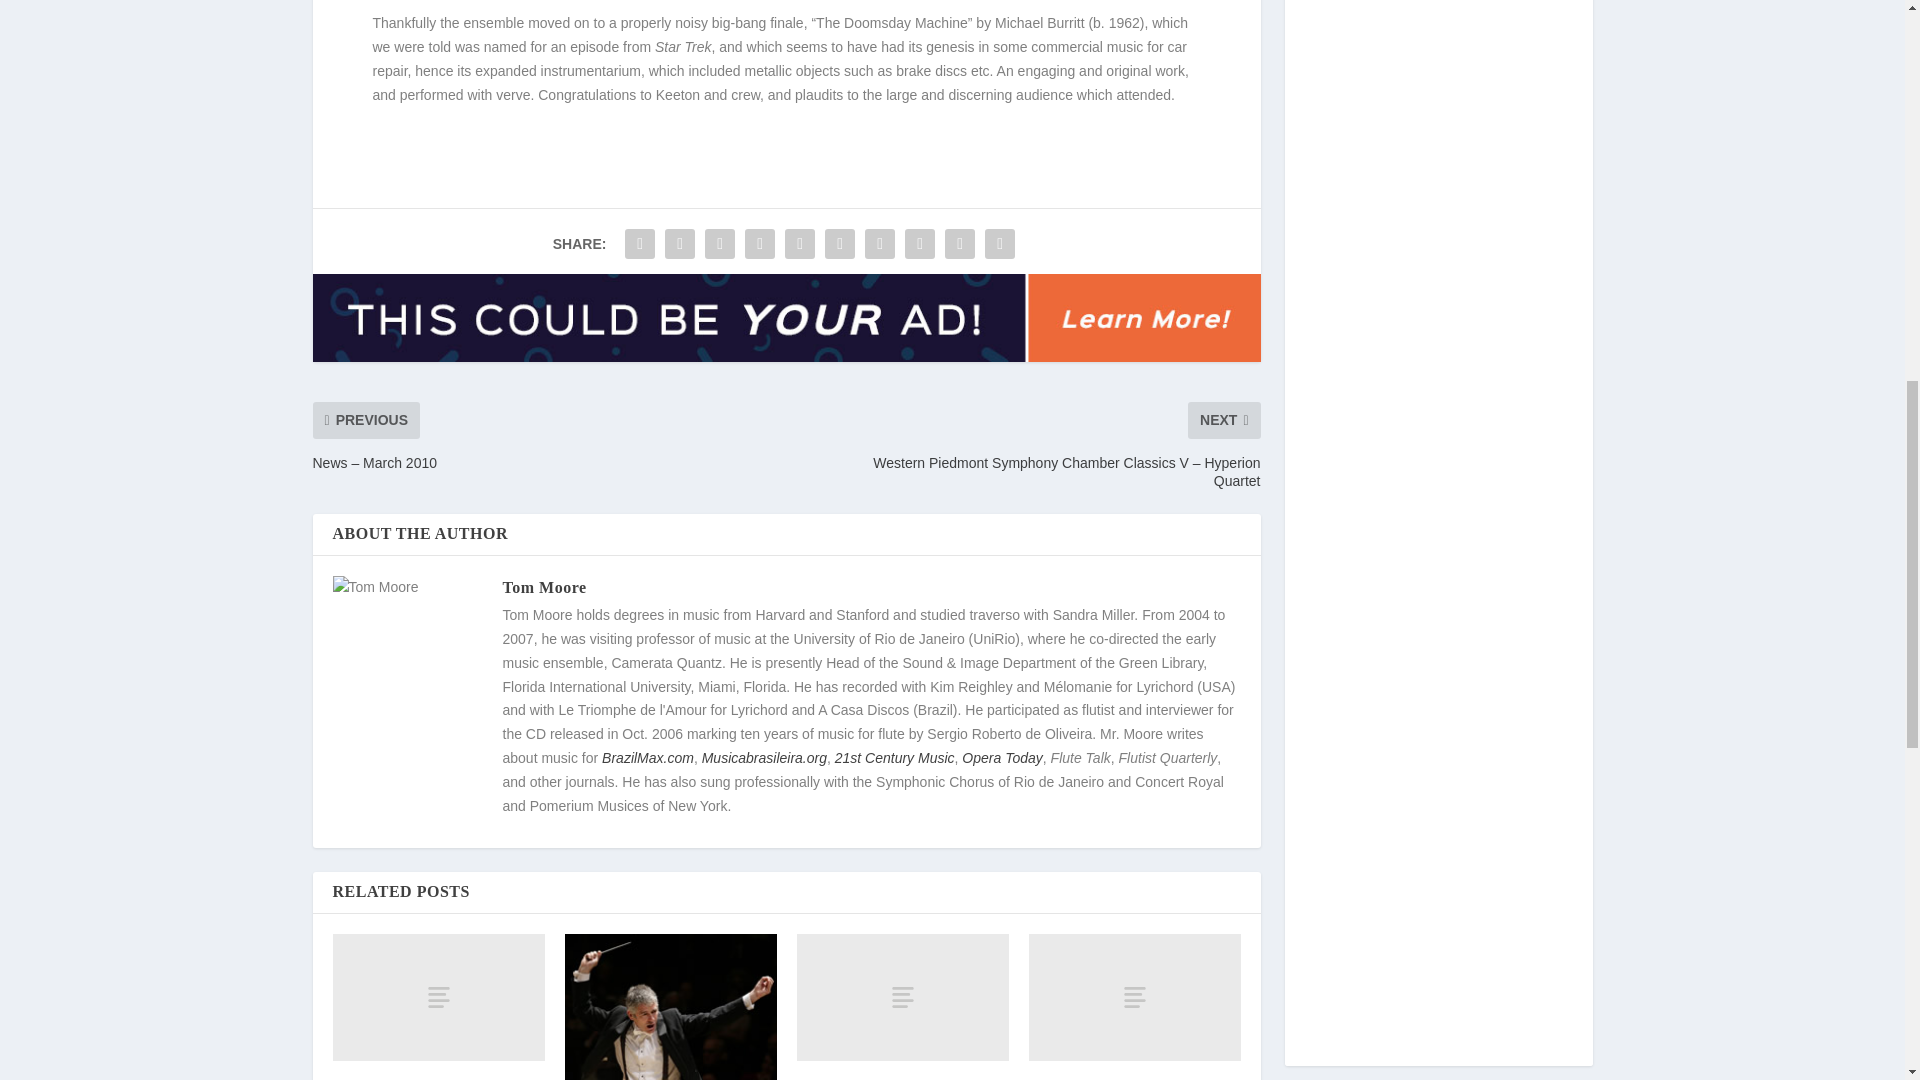 This screenshot has width=1920, height=1080. What do you see at coordinates (640, 243) in the screenshot?
I see `Share "UNCG Percussion Ensemble in Concert" via Facebook` at bounding box center [640, 243].